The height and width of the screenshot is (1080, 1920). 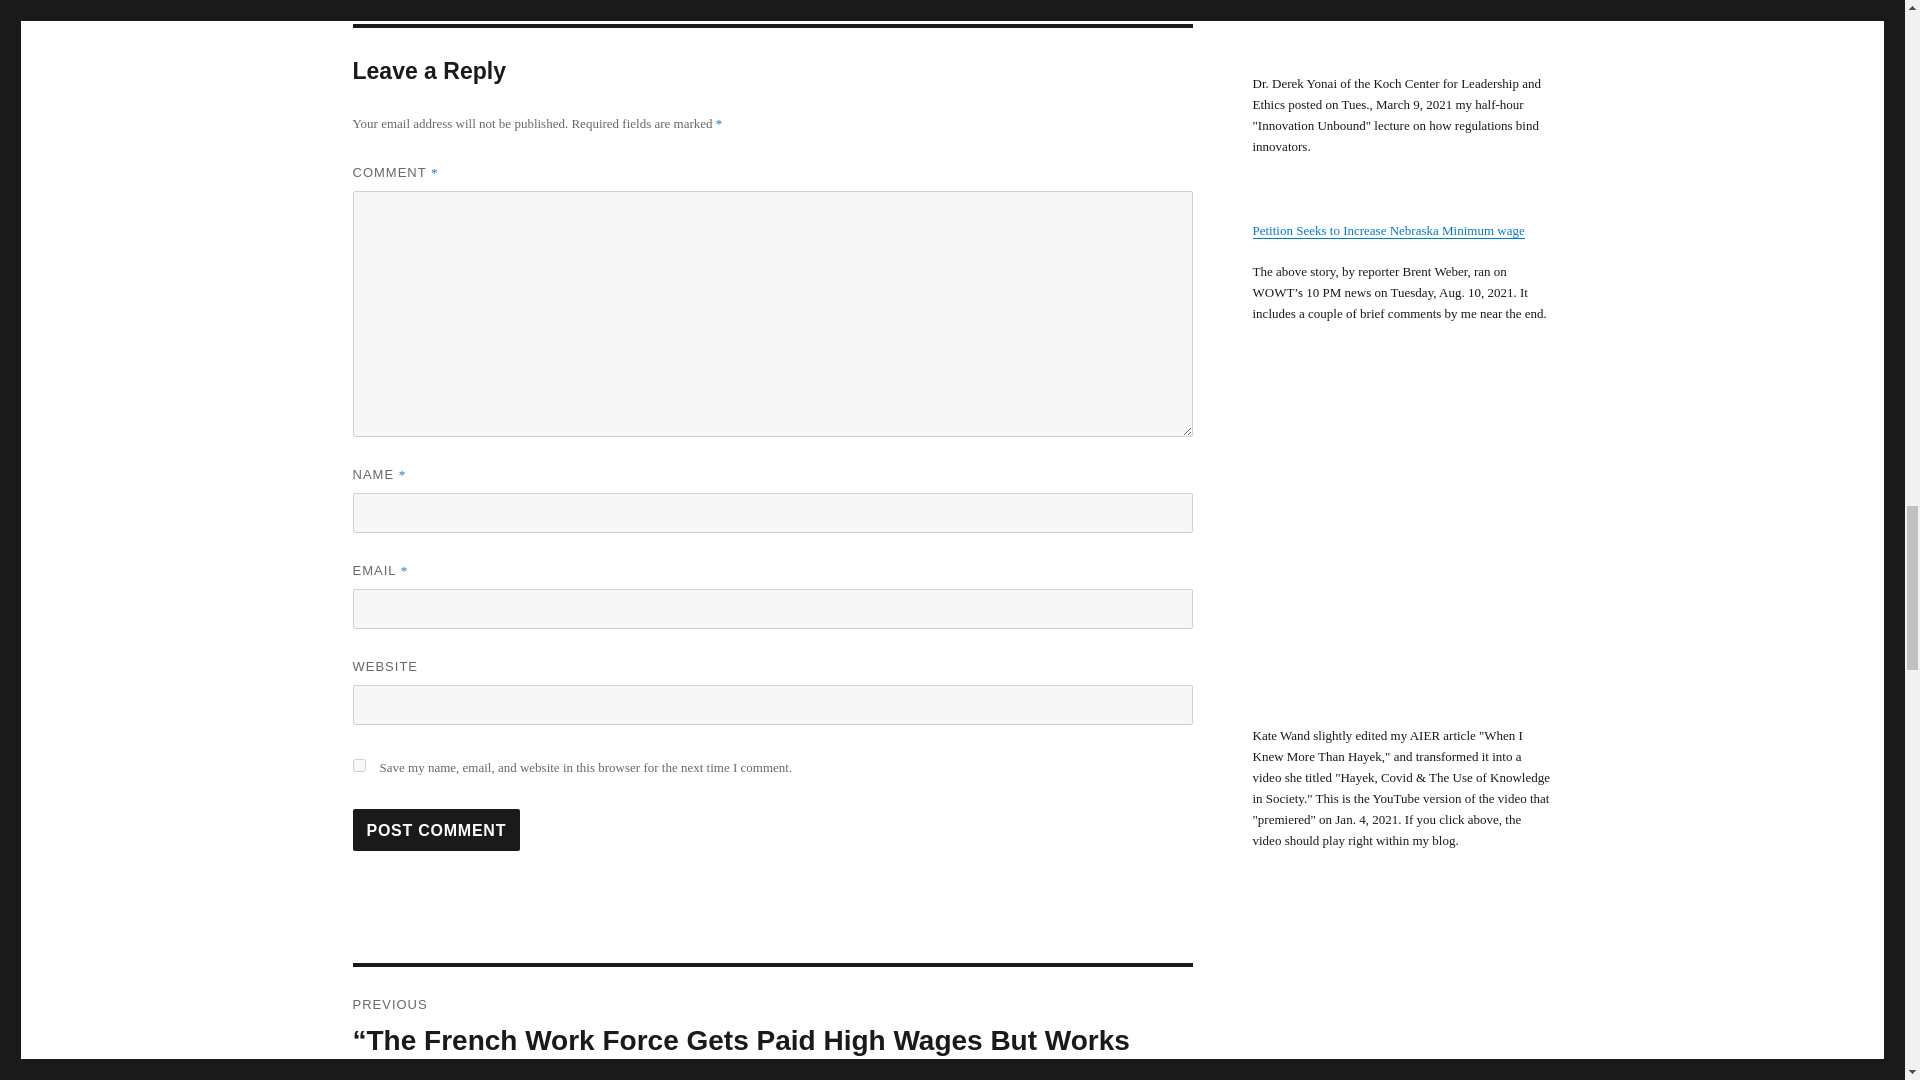 I want to click on yes, so click(x=358, y=766).